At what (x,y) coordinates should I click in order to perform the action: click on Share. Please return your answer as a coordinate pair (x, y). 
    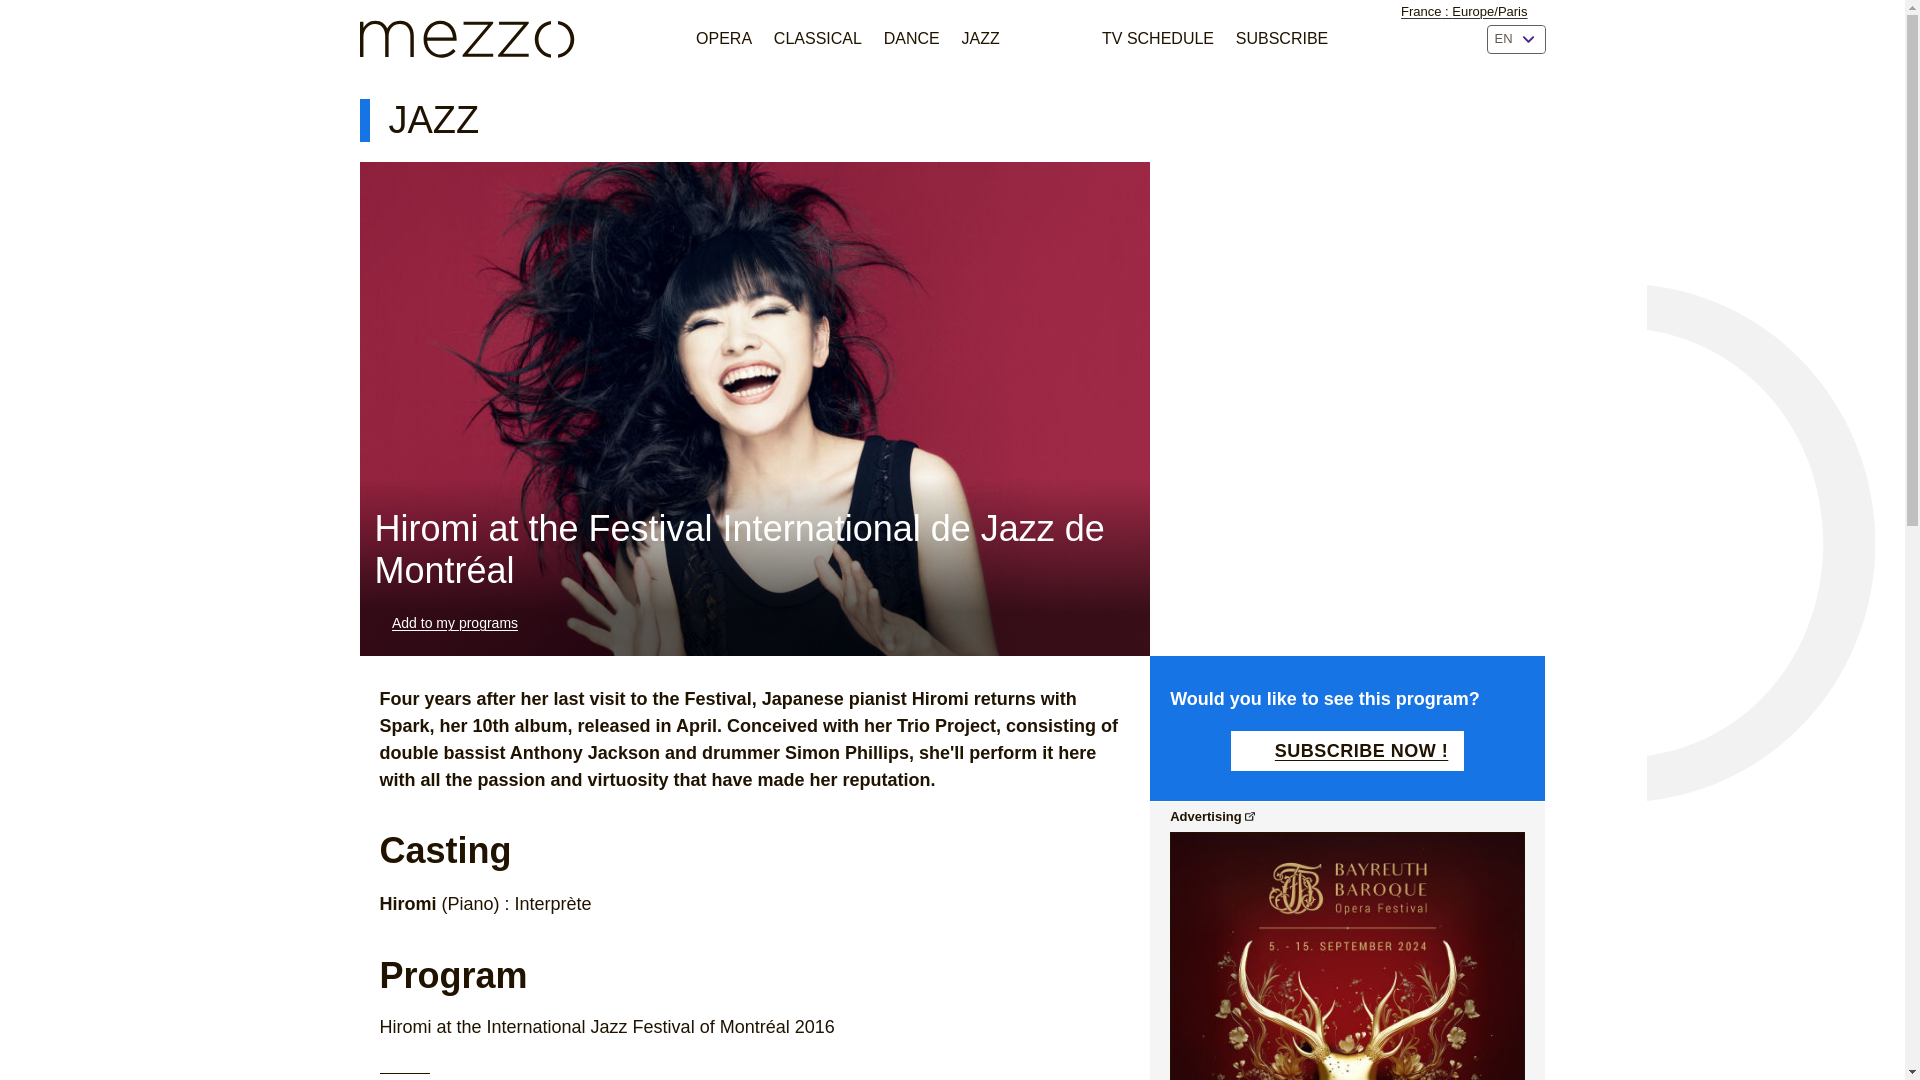
    Looking at the image, I should click on (1532, 120).